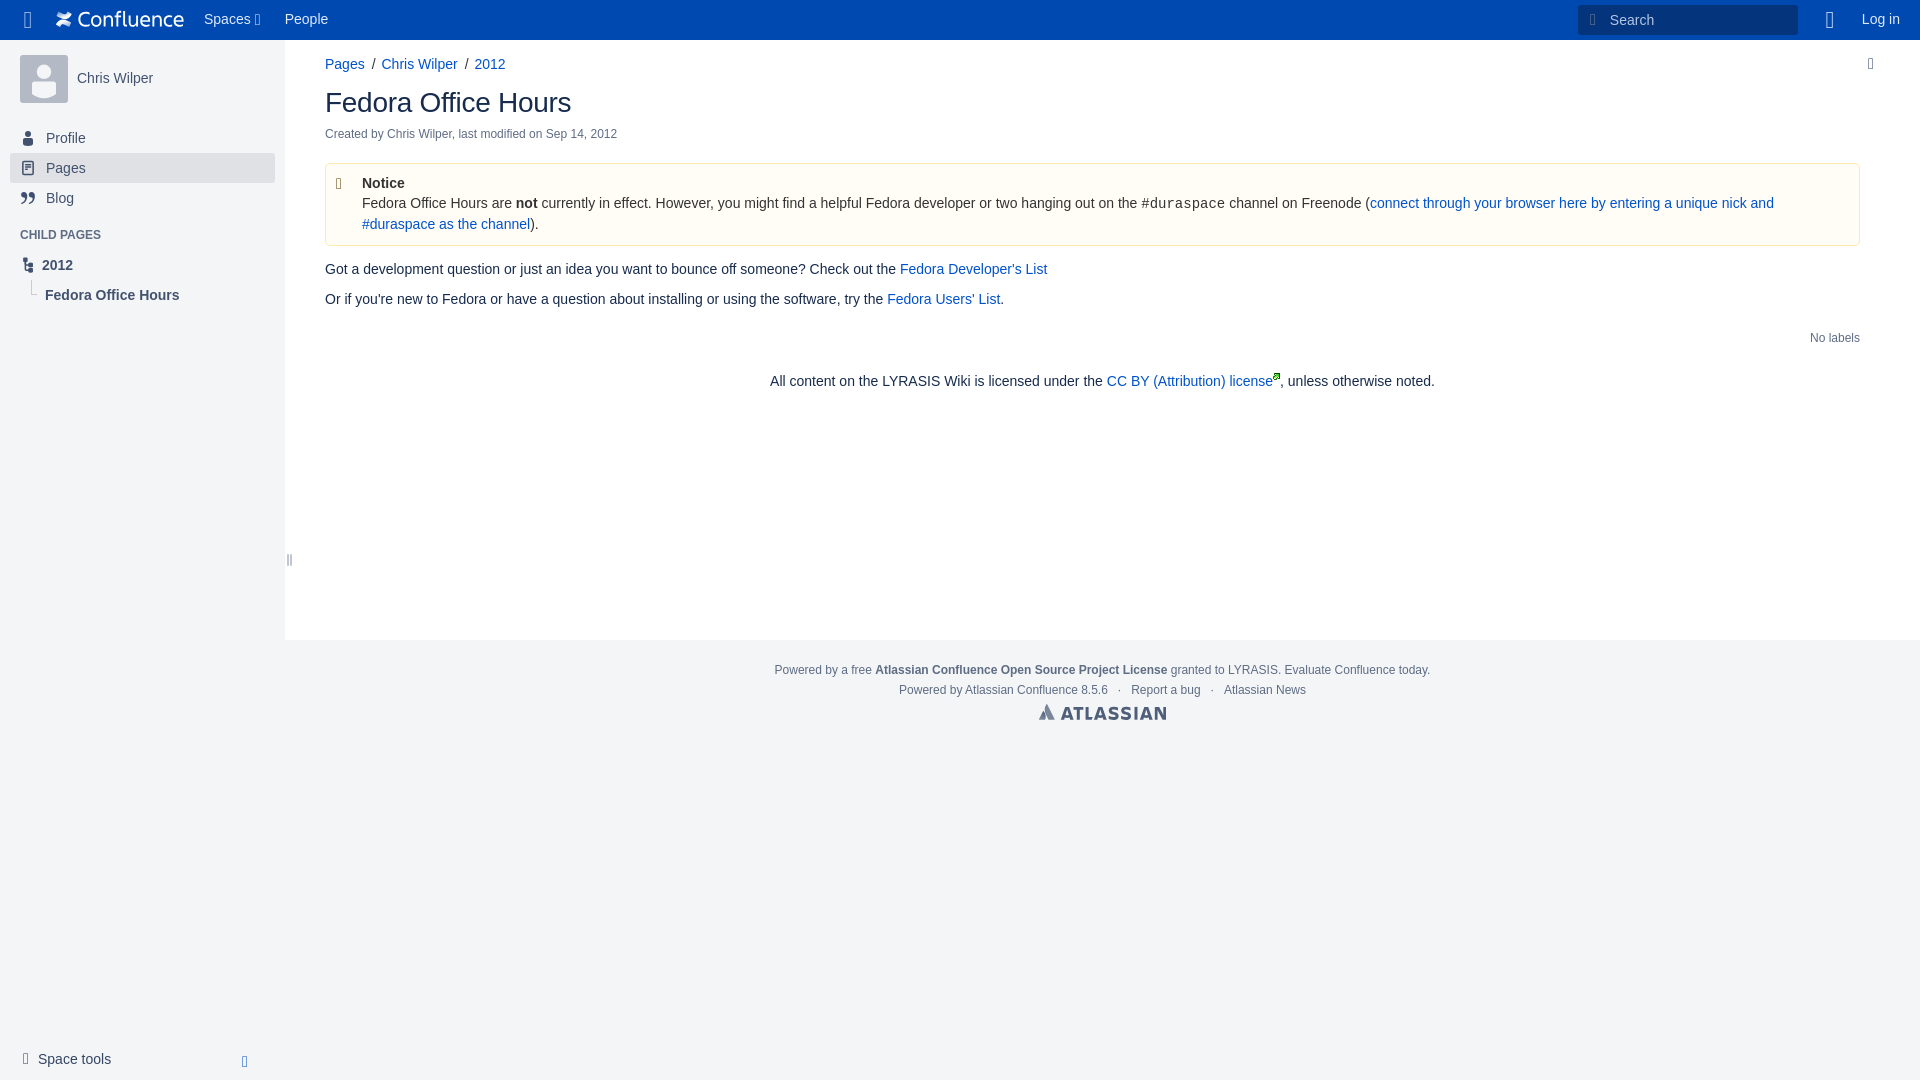  What do you see at coordinates (142, 264) in the screenshot?
I see `2012` at bounding box center [142, 264].